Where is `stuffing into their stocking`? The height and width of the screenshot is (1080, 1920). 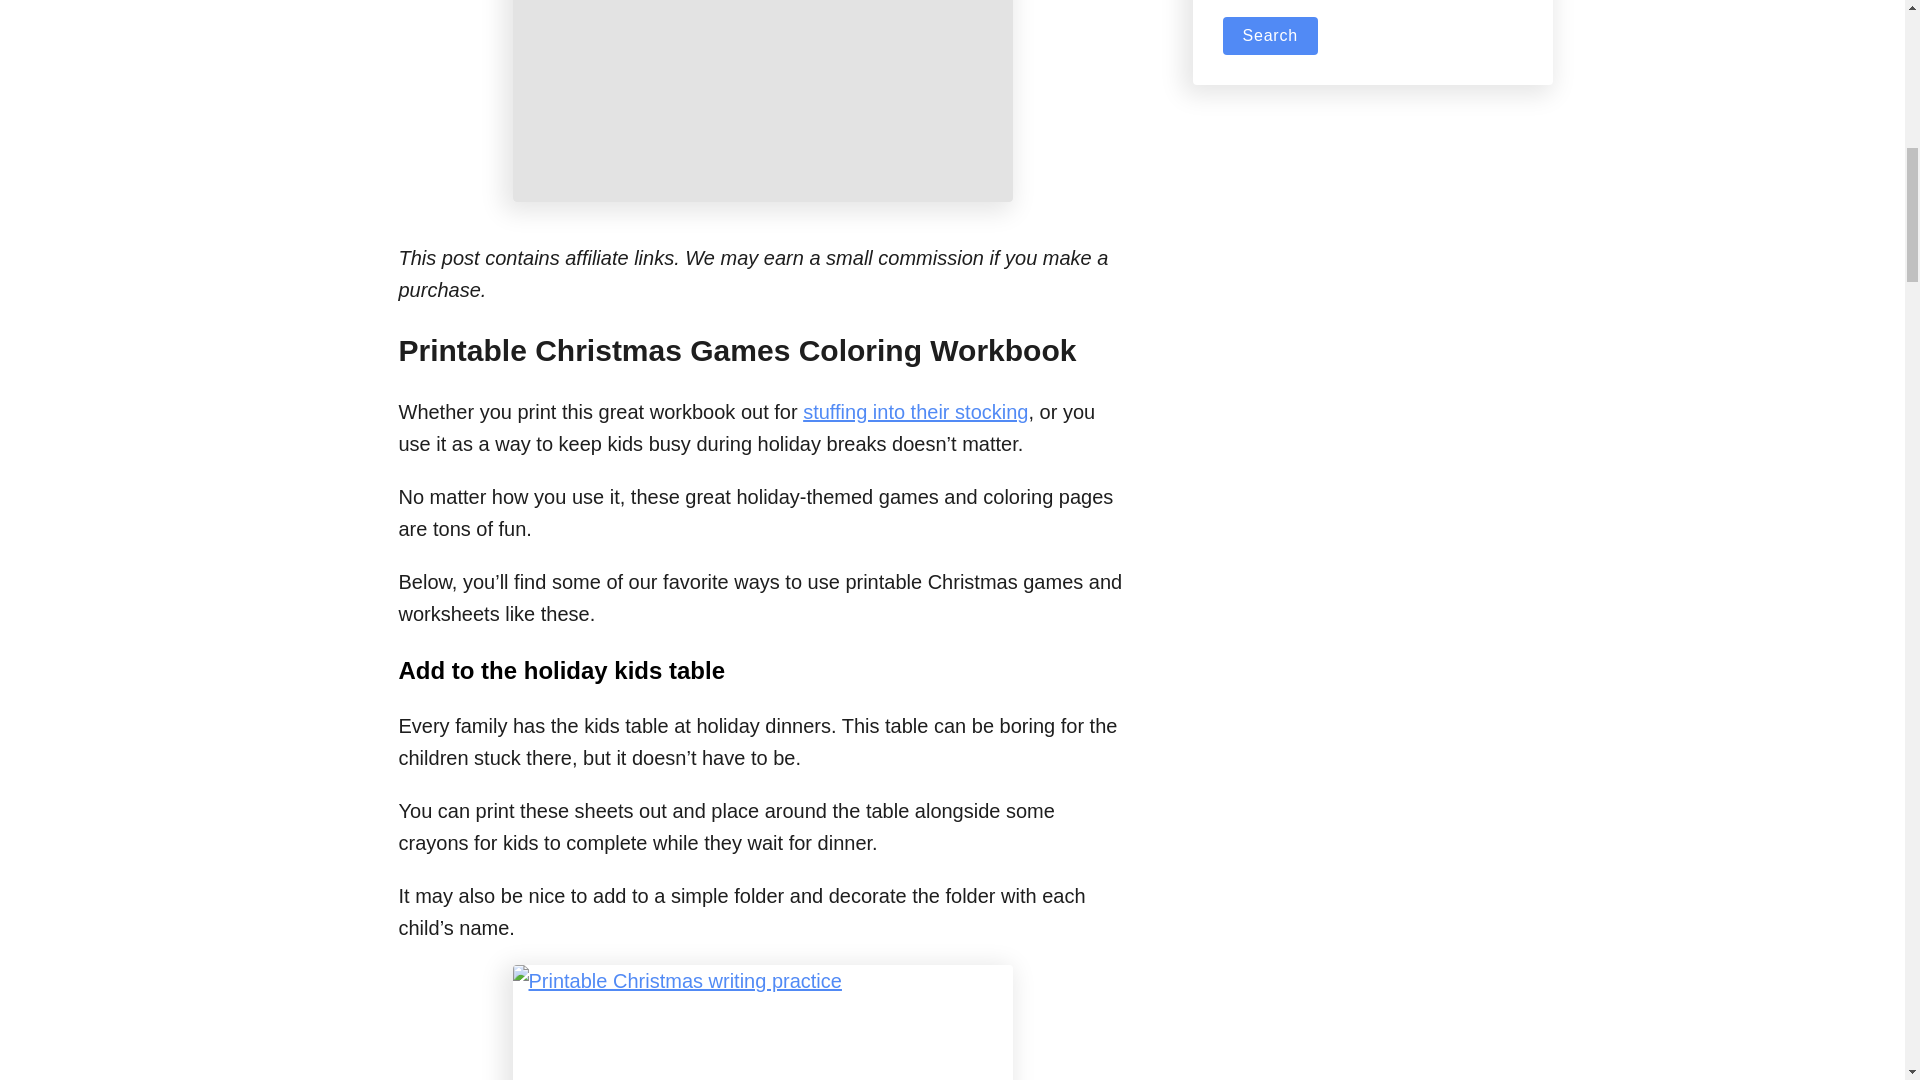 stuffing into their stocking is located at coordinates (914, 412).